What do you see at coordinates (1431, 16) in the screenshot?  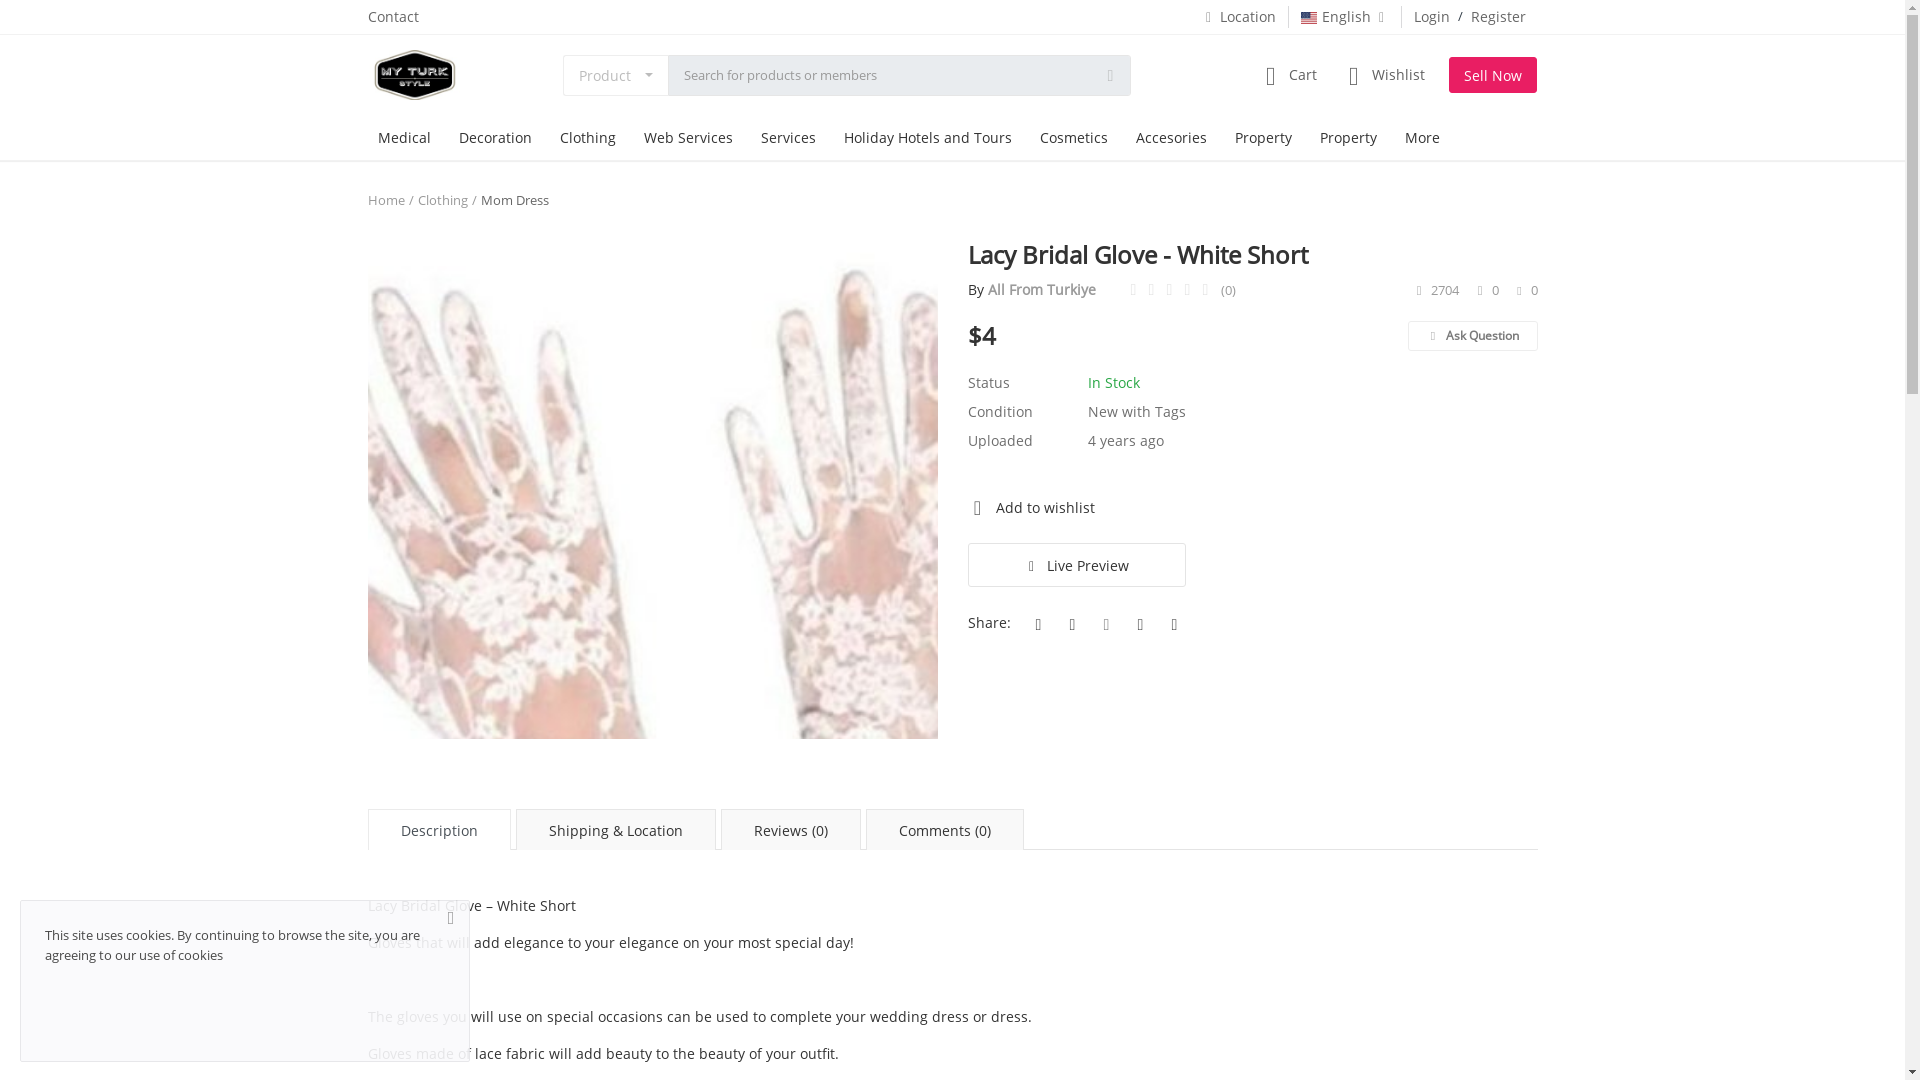 I see `Login` at bounding box center [1431, 16].